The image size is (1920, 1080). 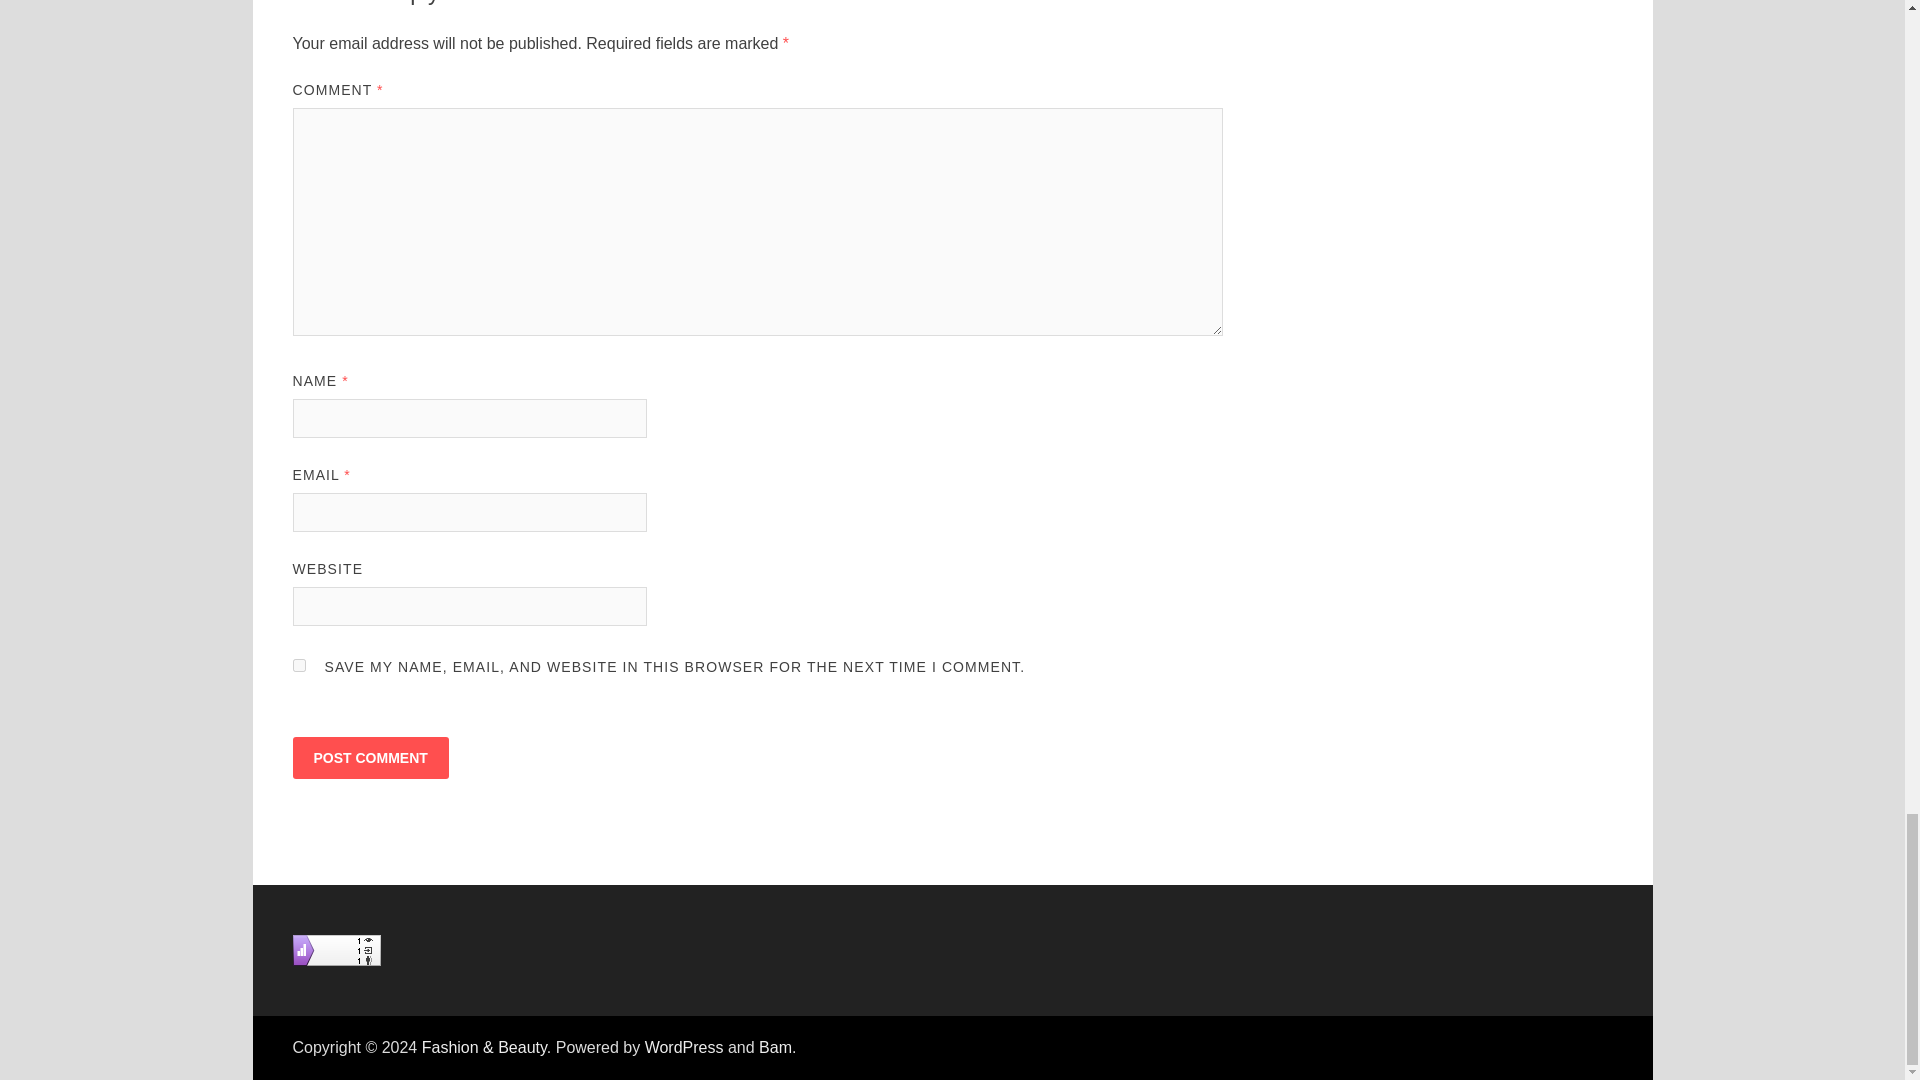 What do you see at coordinates (369, 757) in the screenshot?
I see `Post Comment` at bounding box center [369, 757].